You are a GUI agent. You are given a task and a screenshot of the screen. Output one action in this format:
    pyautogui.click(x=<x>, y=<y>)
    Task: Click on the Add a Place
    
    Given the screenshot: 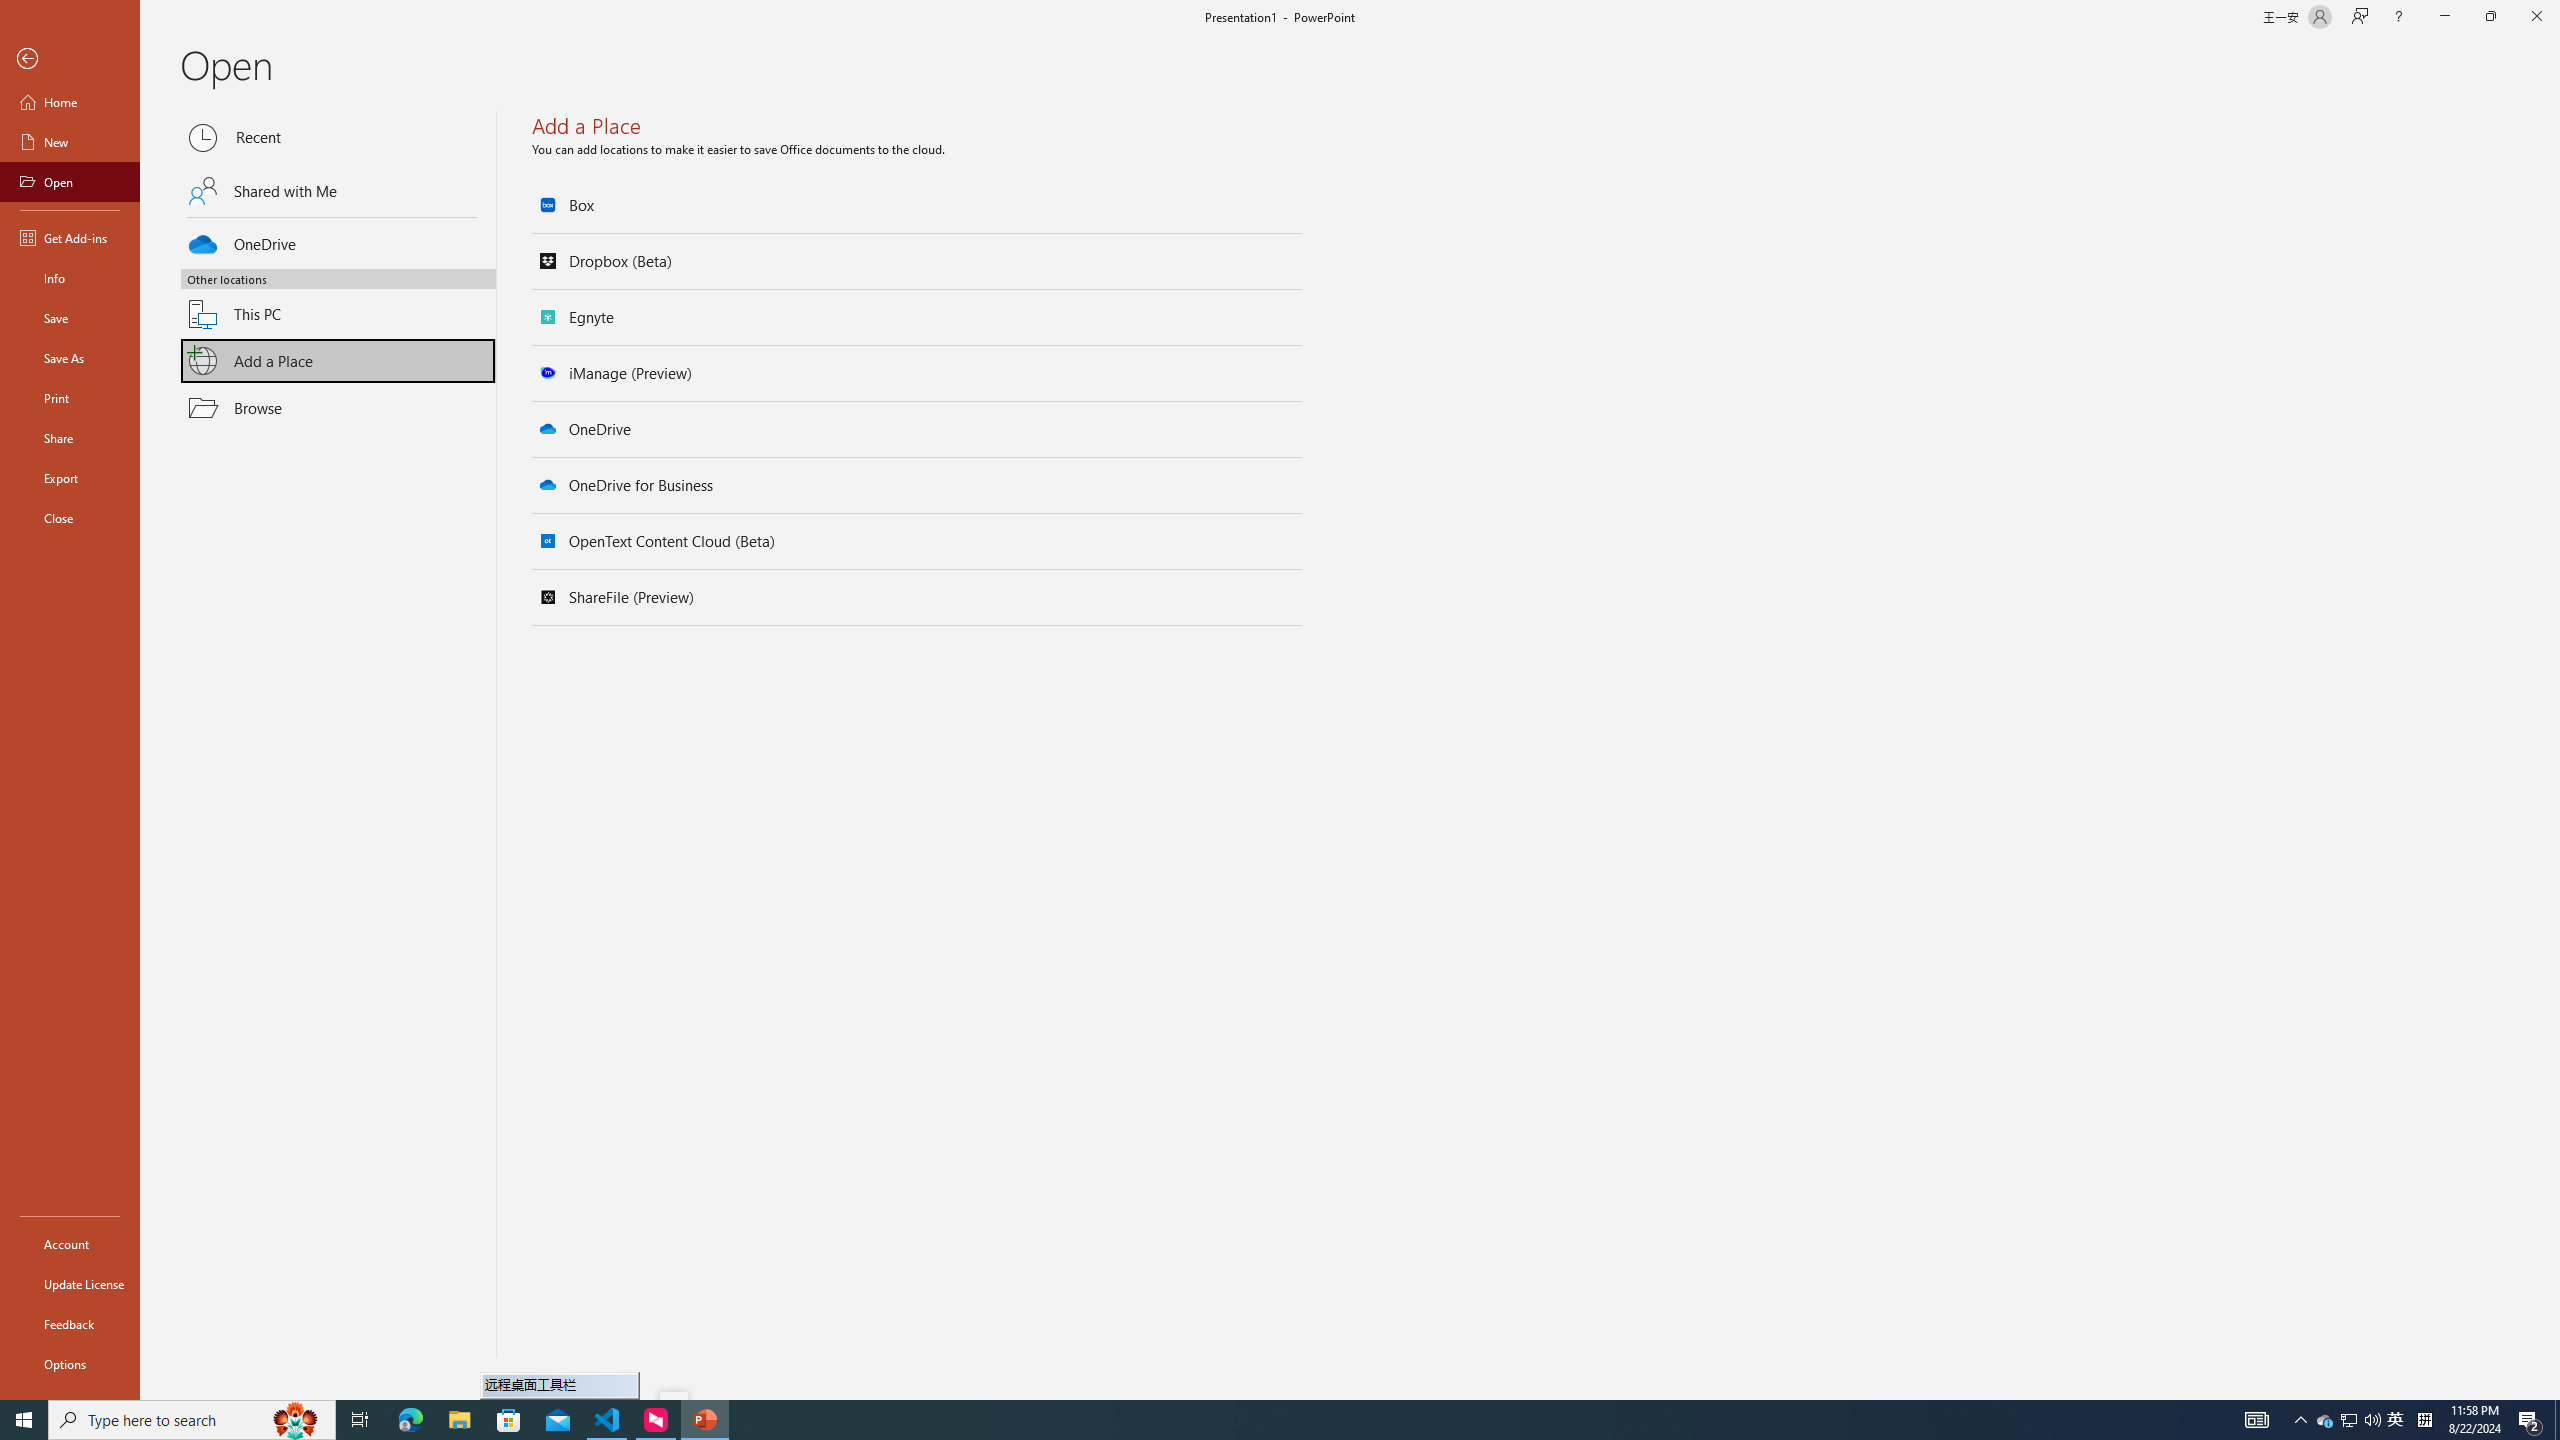 What is the action you would take?
    pyautogui.click(x=338, y=360)
    